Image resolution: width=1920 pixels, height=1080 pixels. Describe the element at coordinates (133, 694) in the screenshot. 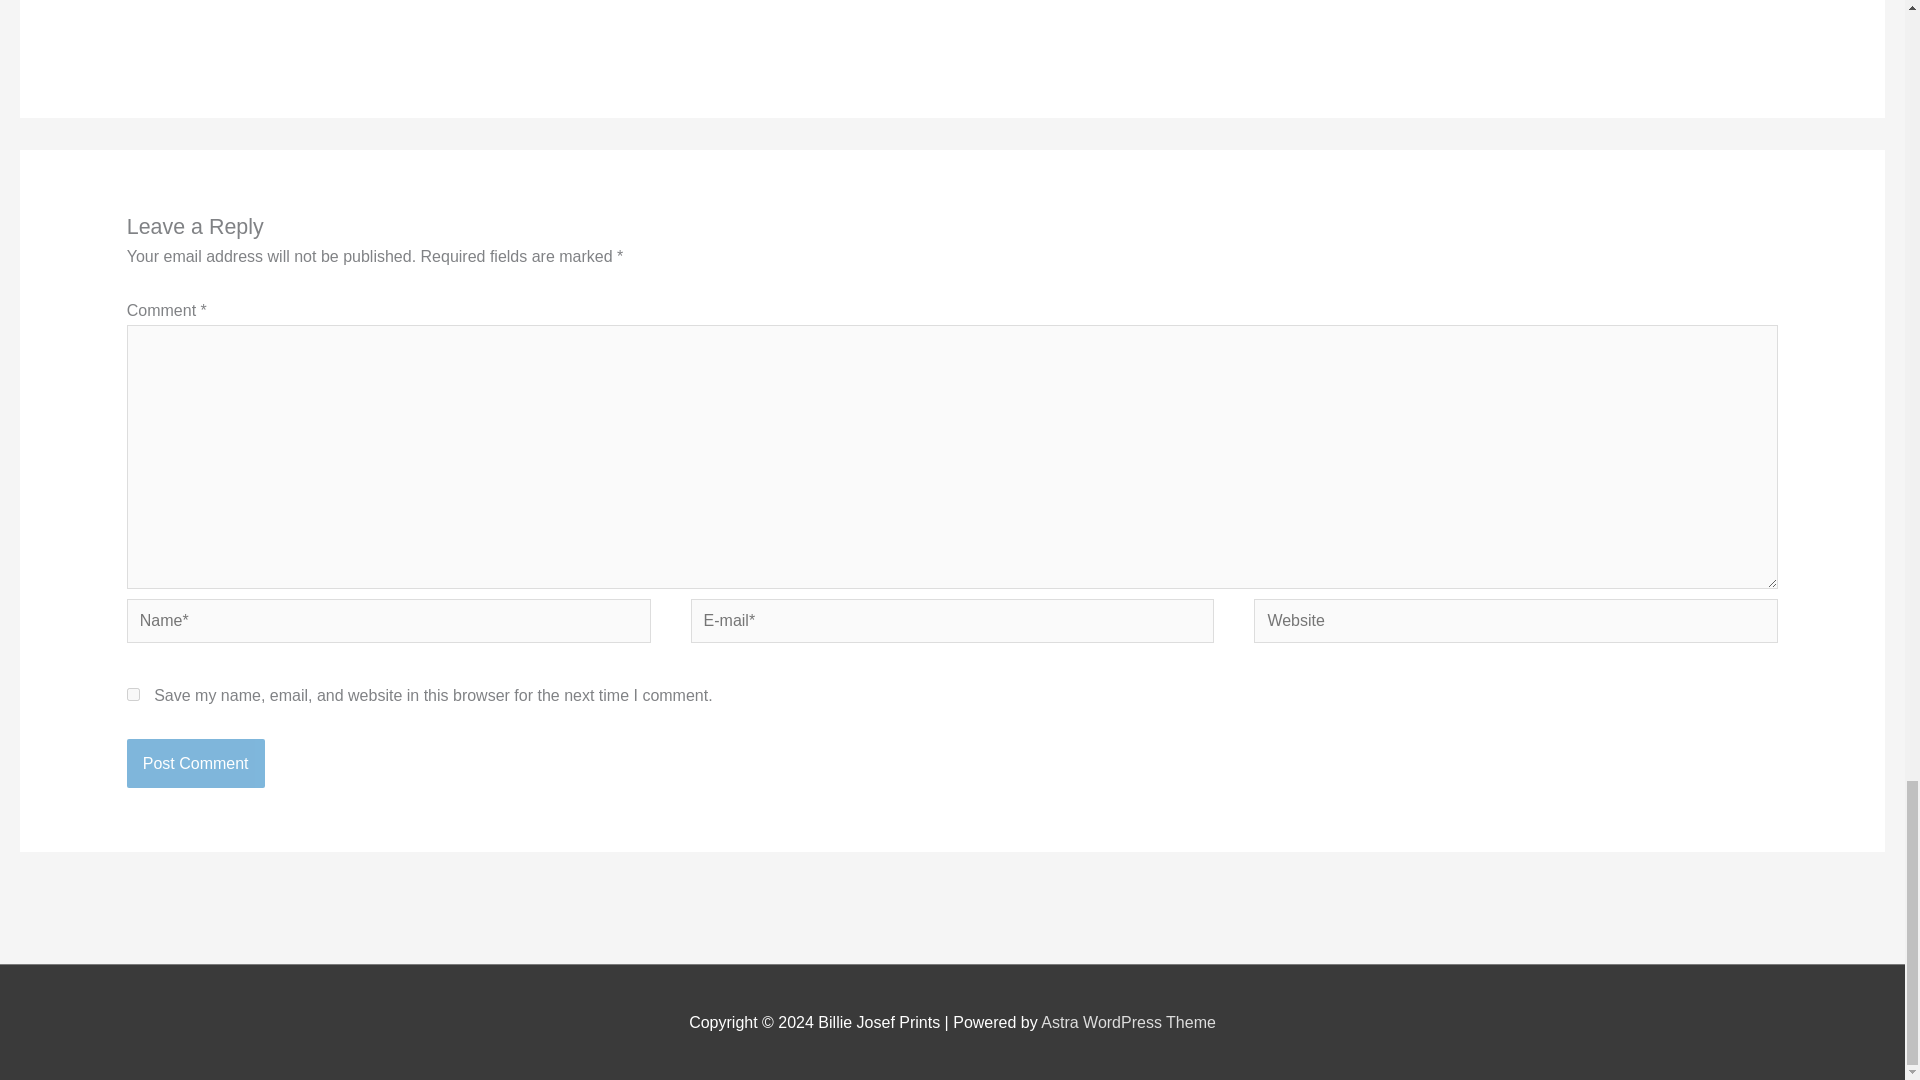

I see `yes` at that location.